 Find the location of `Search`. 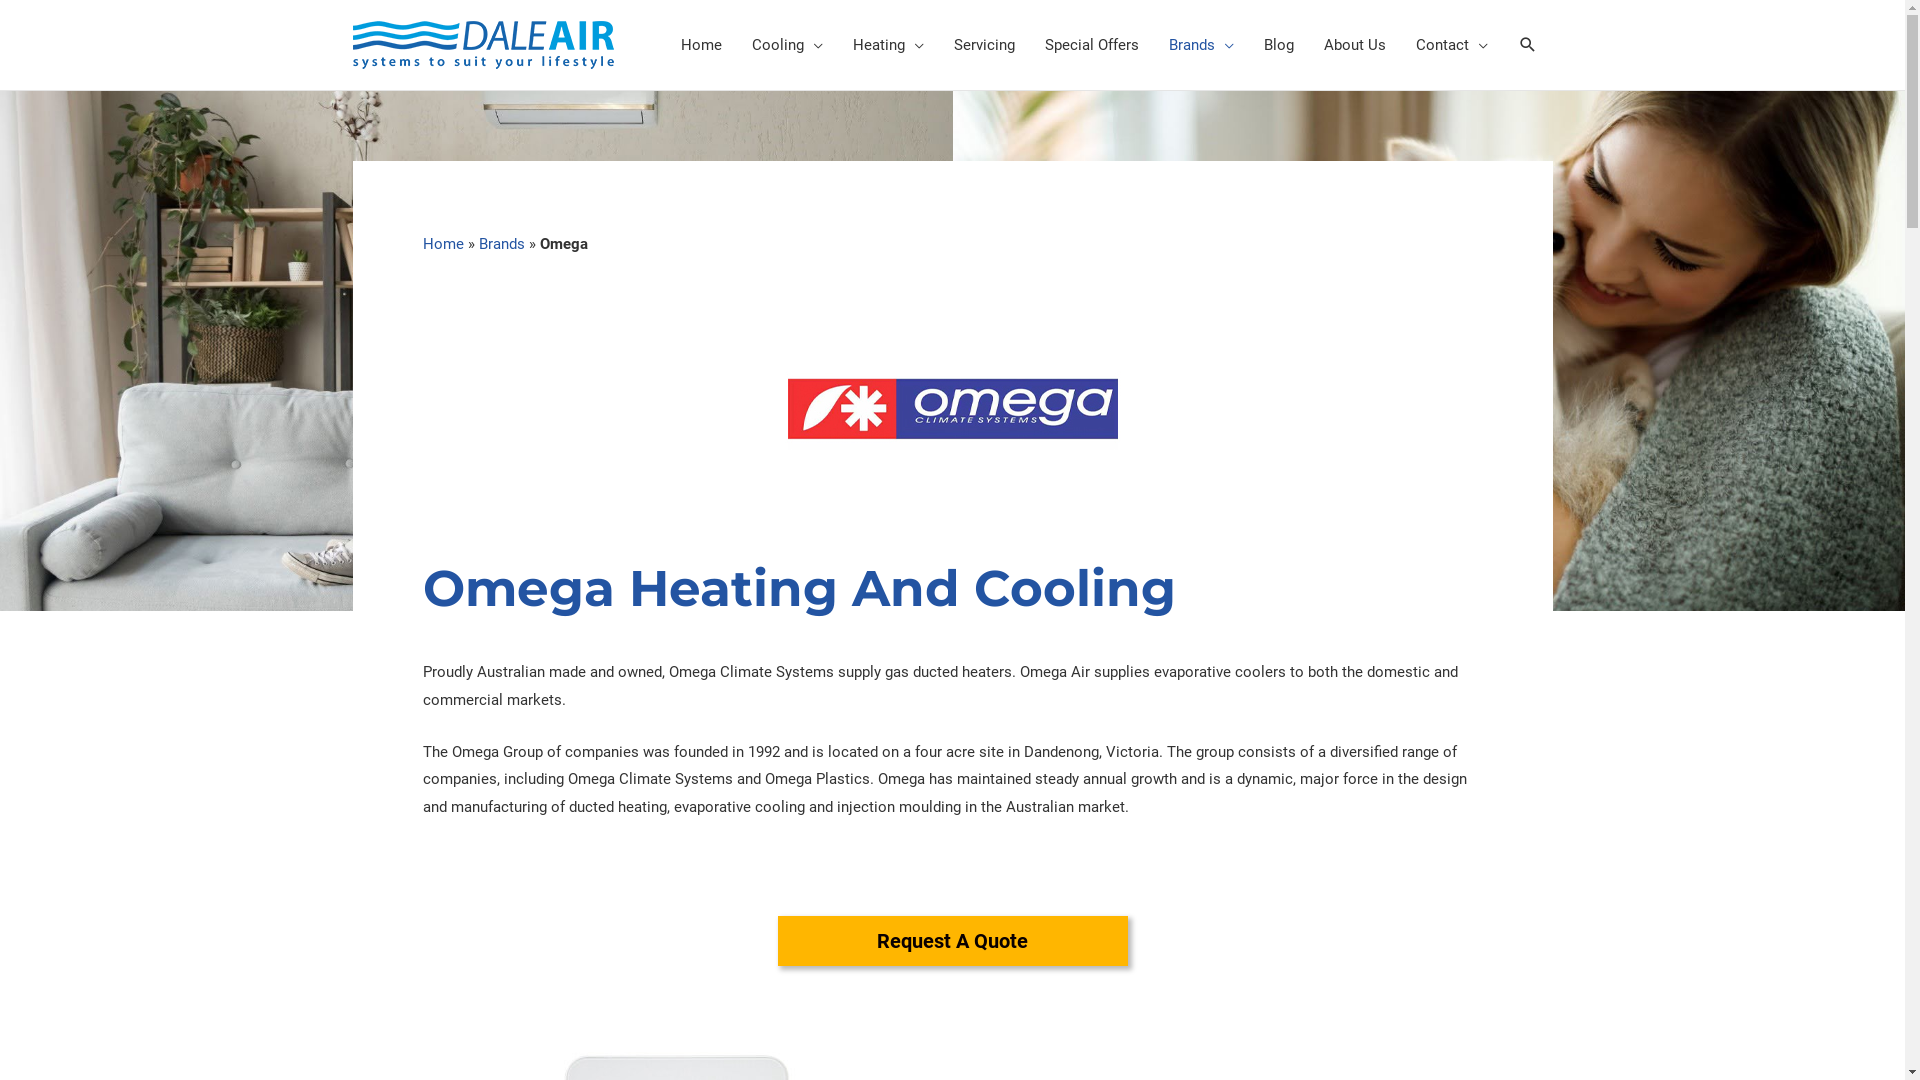

Search is located at coordinates (30, 19).